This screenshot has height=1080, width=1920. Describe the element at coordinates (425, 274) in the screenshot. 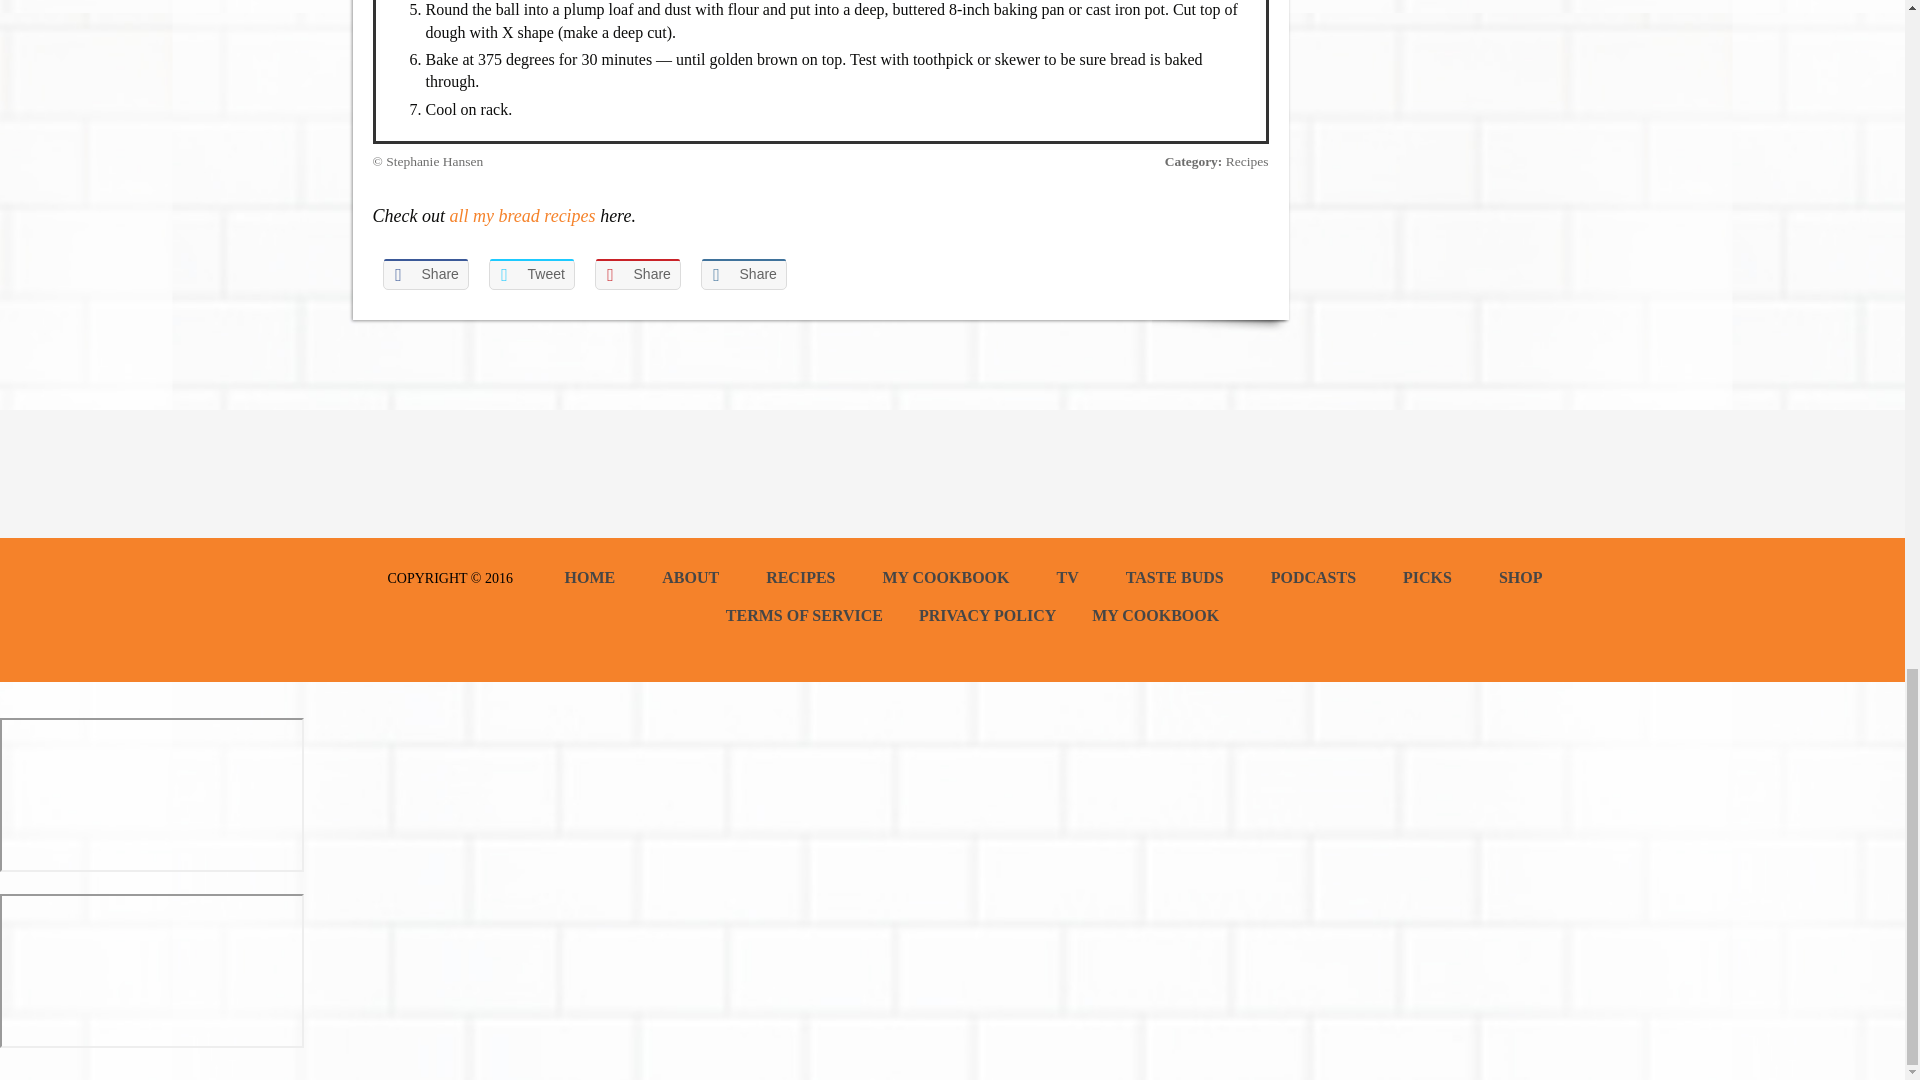

I see `Share on Facebook` at that location.